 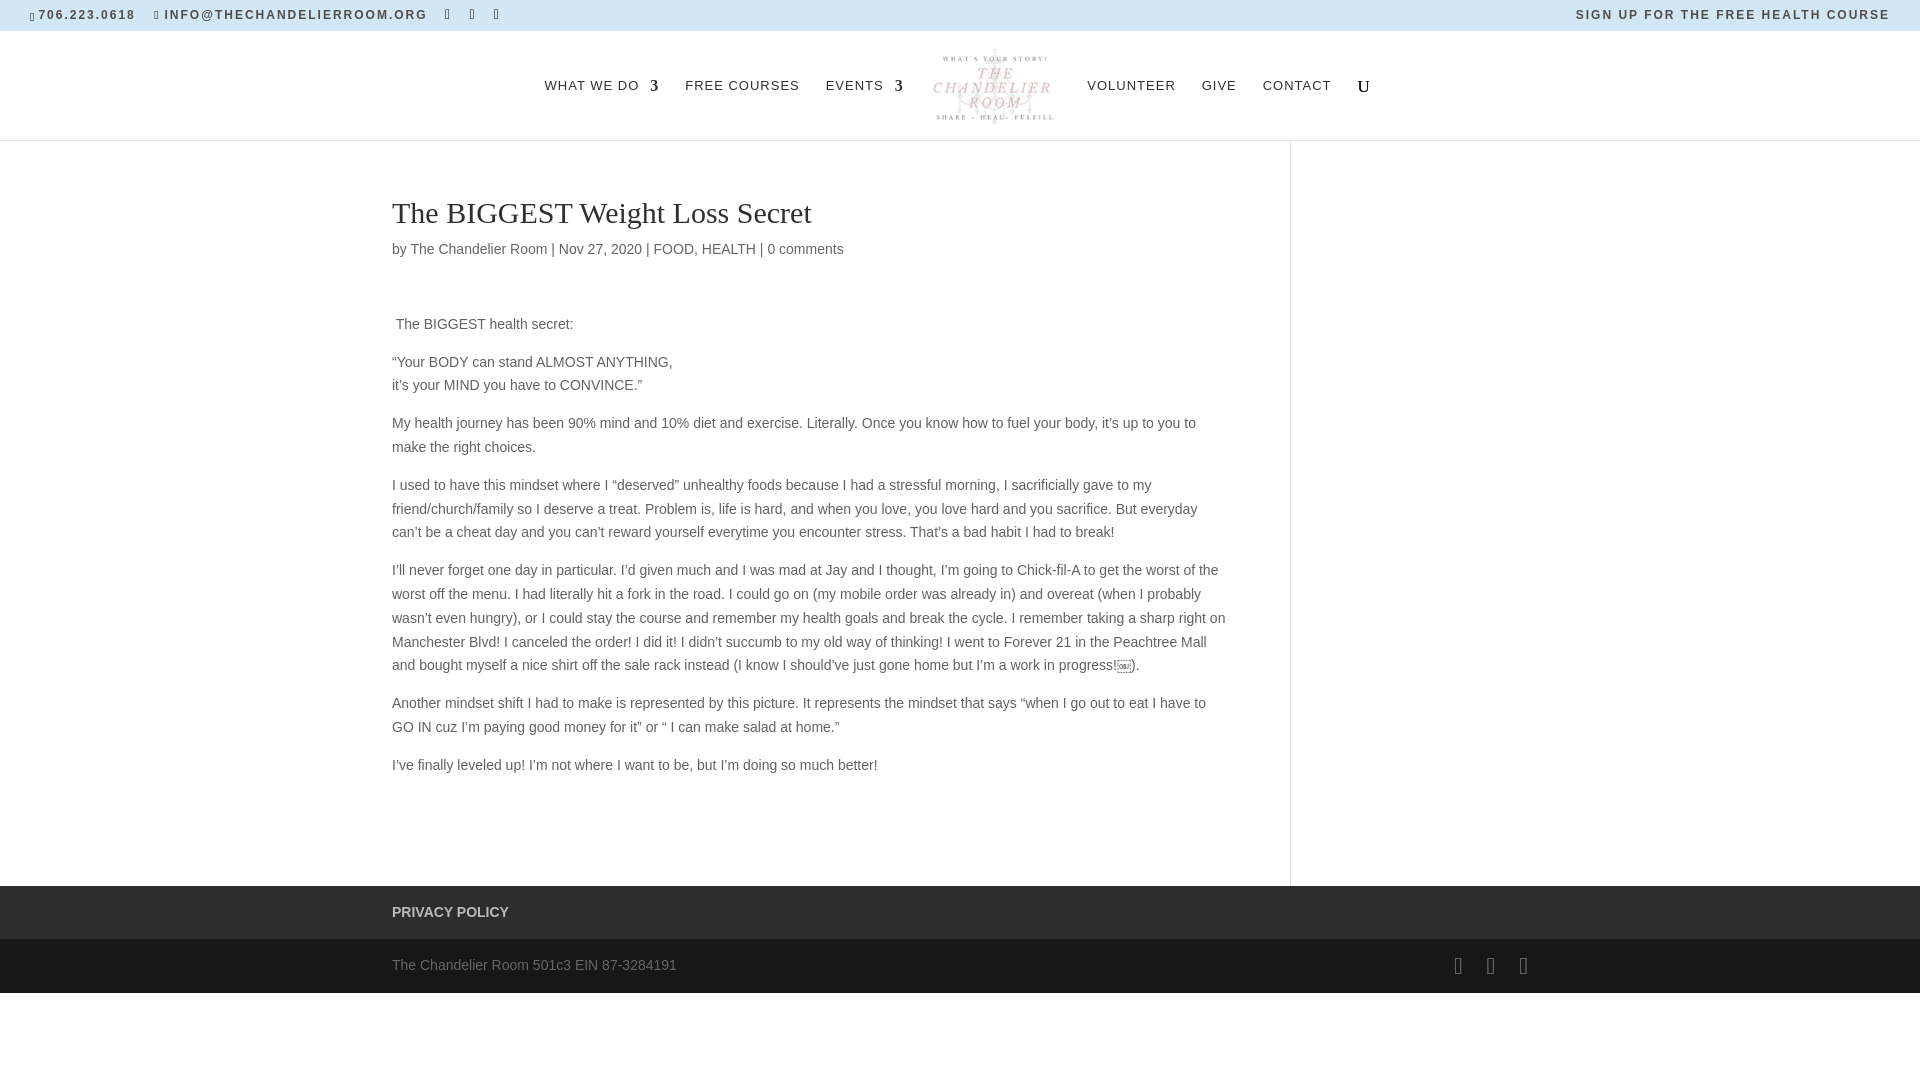 What do you see at coordinates (864, 109) in the screenshot?
I see `EVENTS` at bounding box center [864, 109].